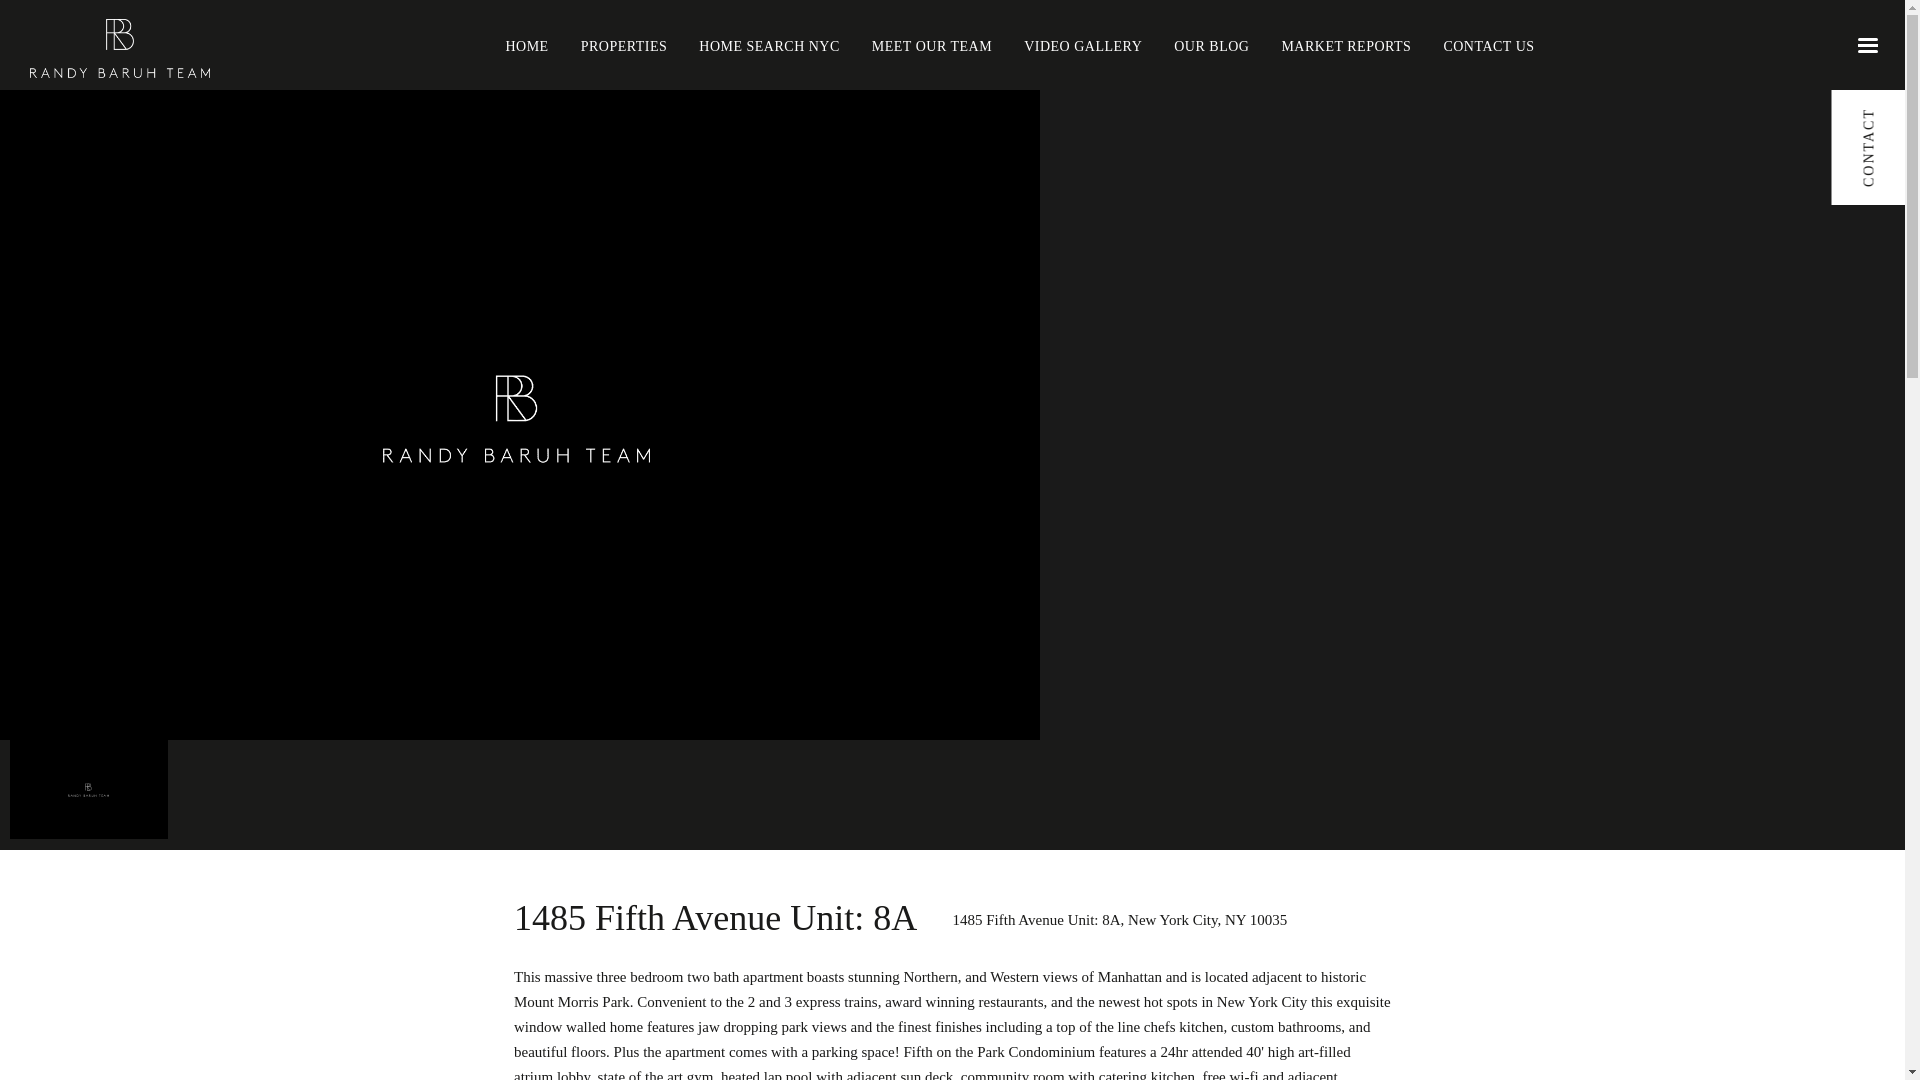 Image resolution: width=1920 pixels, height=1080 pixels. What do you see at coordinates (1082, 44) in the screenshot?
I see `VIDEO GALLERY` at bounding box center [1082, 44].